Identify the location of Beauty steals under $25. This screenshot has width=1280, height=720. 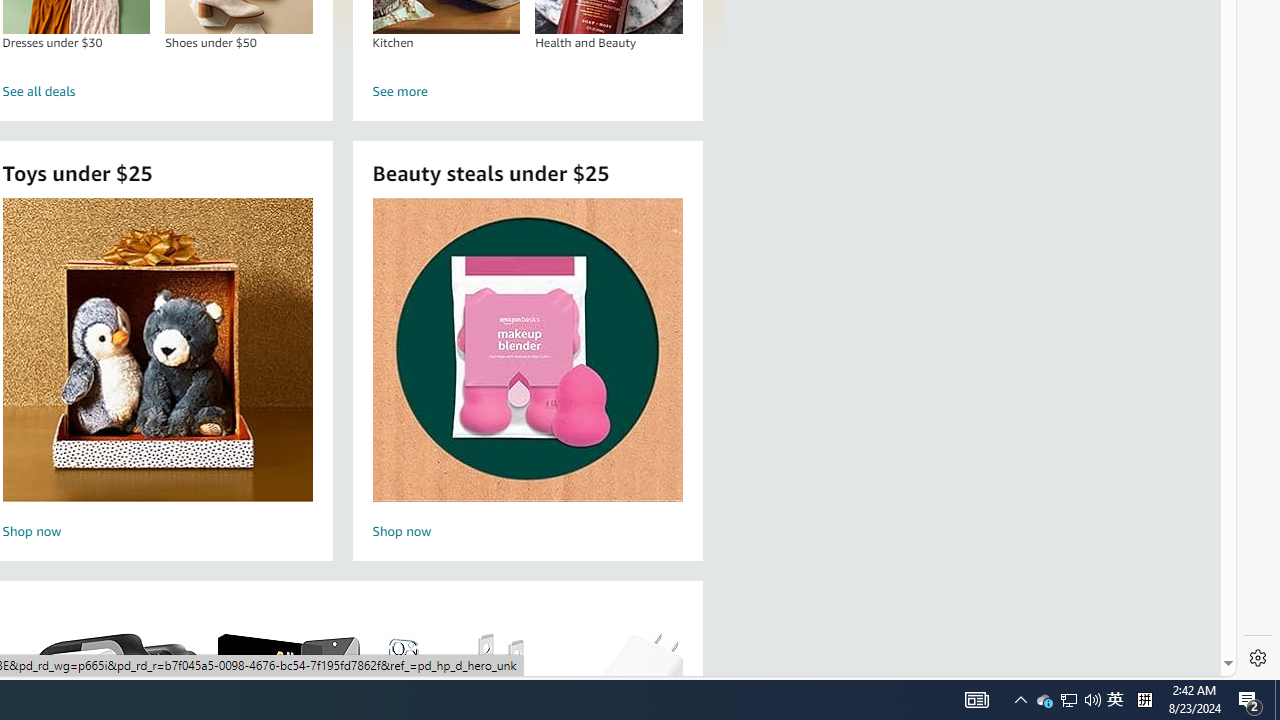
(526, 350).